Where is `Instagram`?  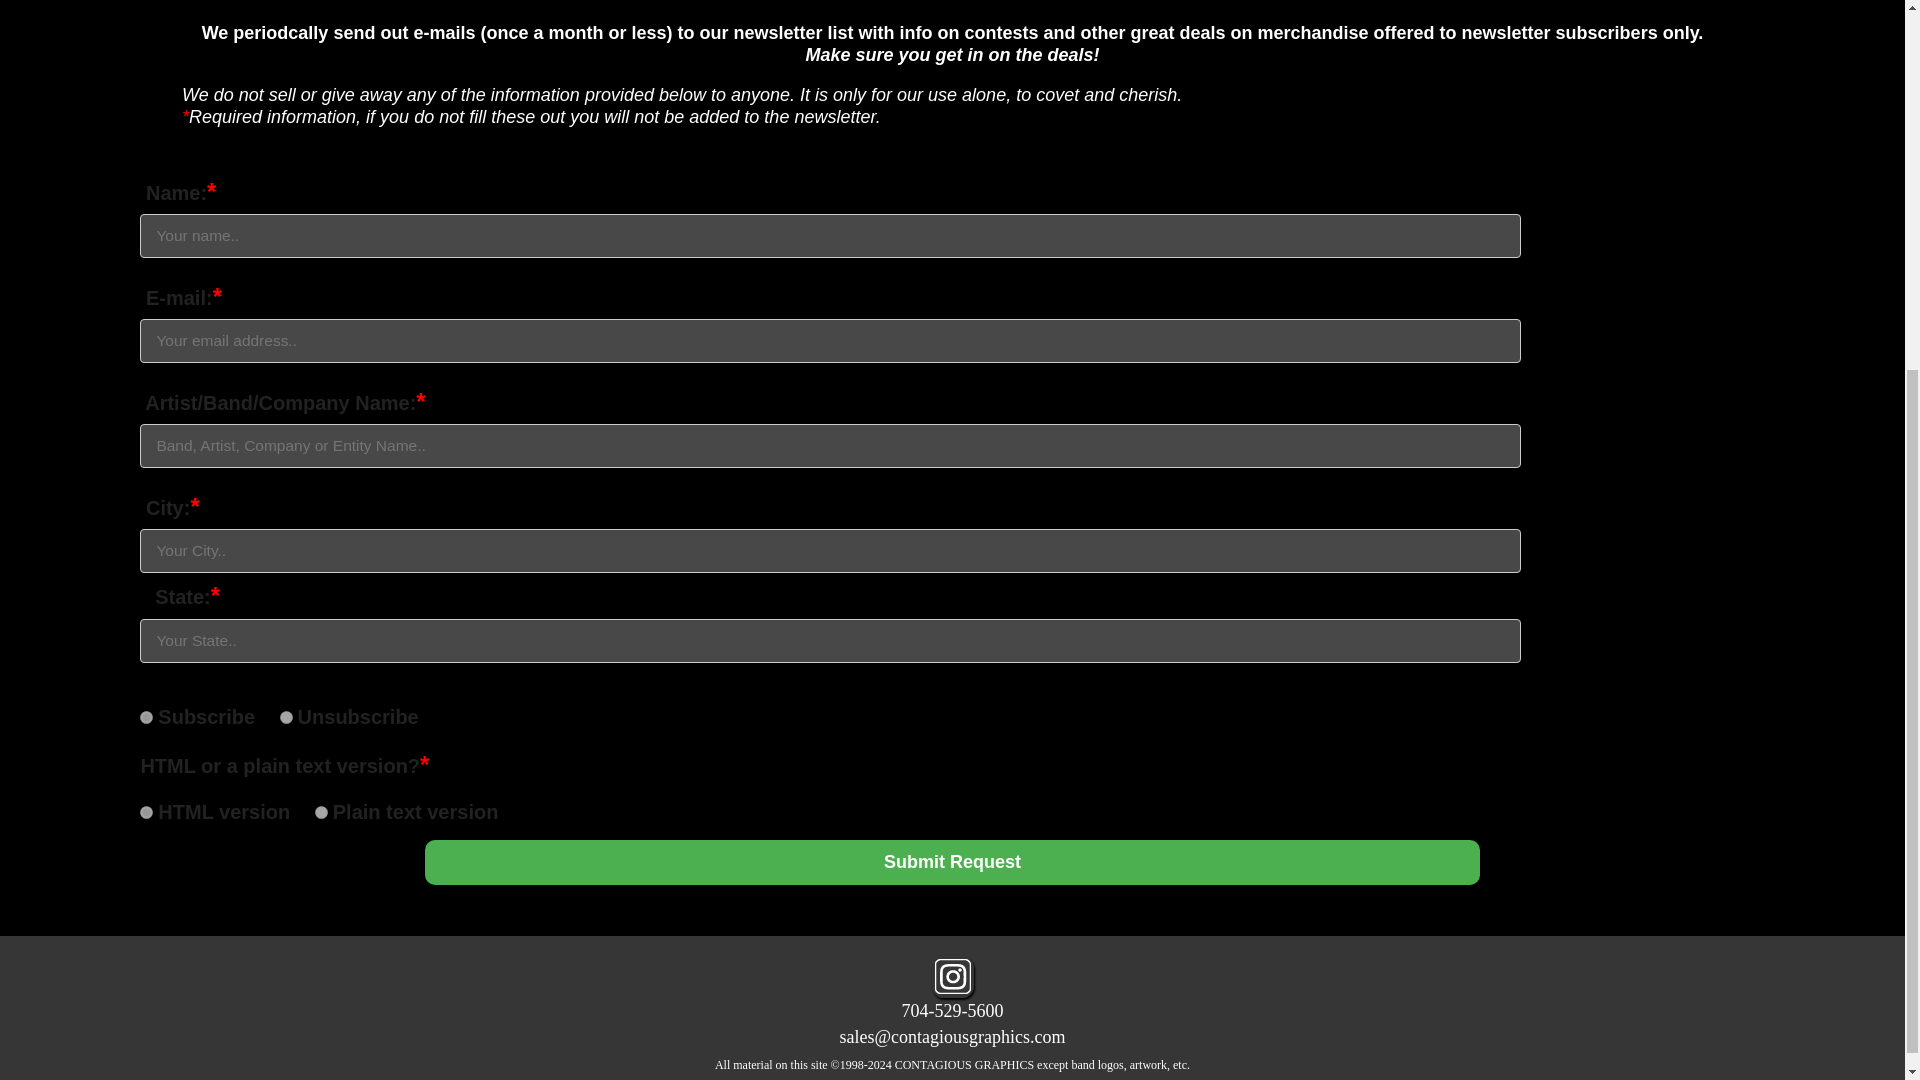
Instagram is located at coordinates (952, 976).